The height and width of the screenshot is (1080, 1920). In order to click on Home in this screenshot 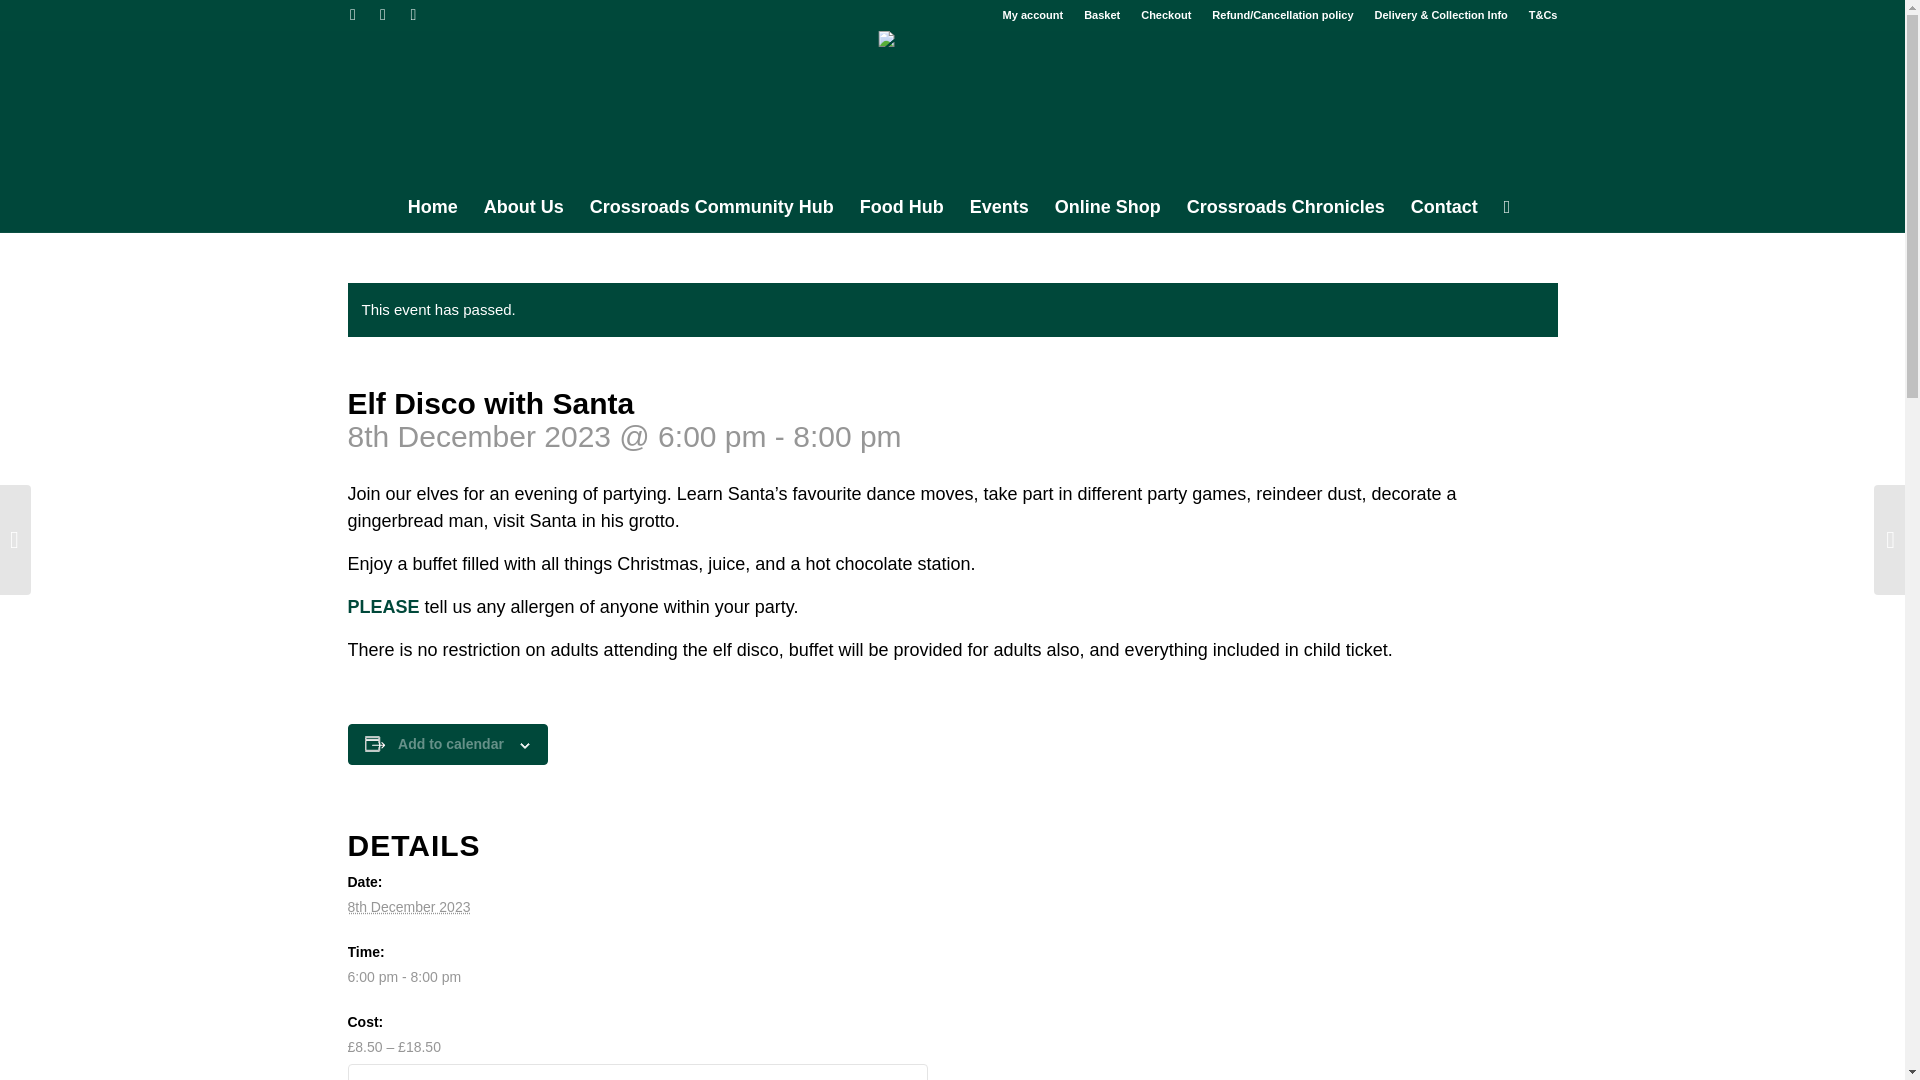, I will do `click(432, 207)`.